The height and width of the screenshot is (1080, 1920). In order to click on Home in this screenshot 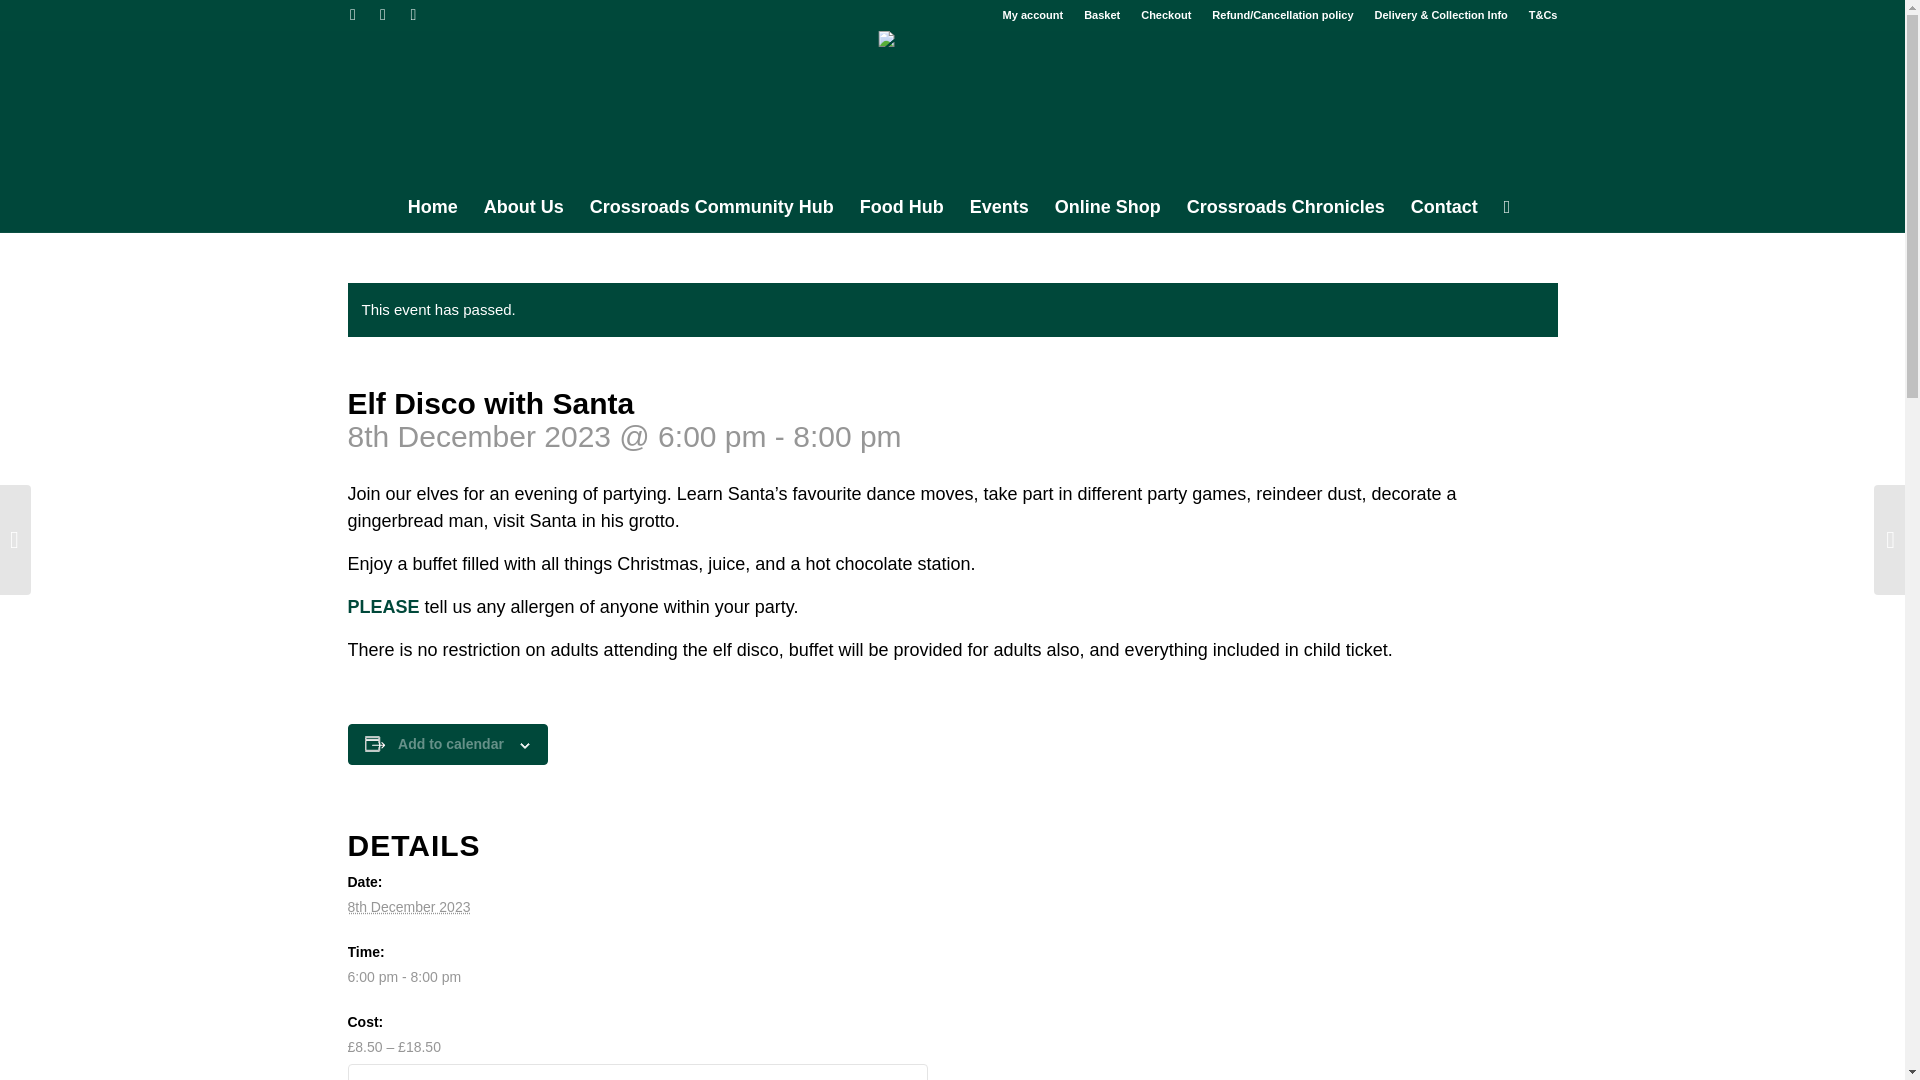, I will do `click(432, 207)`.